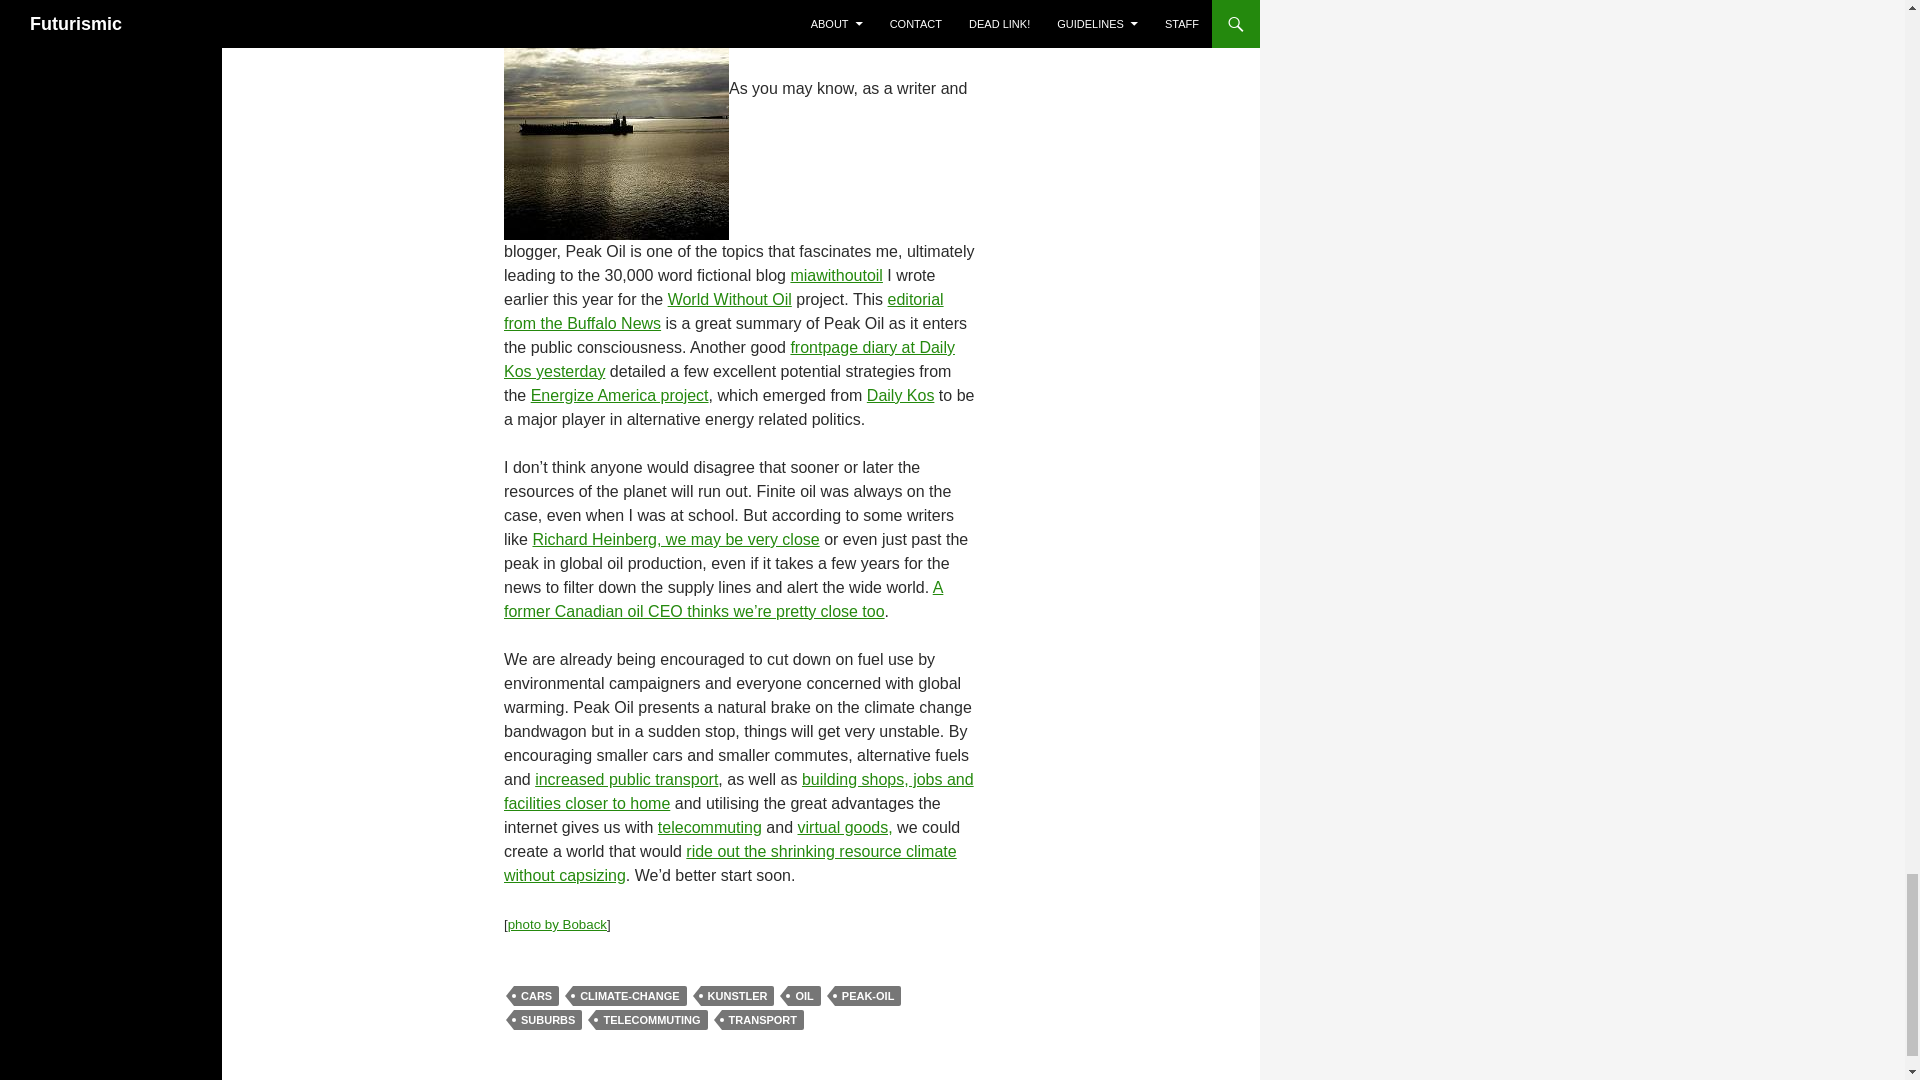 The width and height of the screenshot is (1920, 1080). I want to click on it needs to be easier to travel together, so click(626, 780).